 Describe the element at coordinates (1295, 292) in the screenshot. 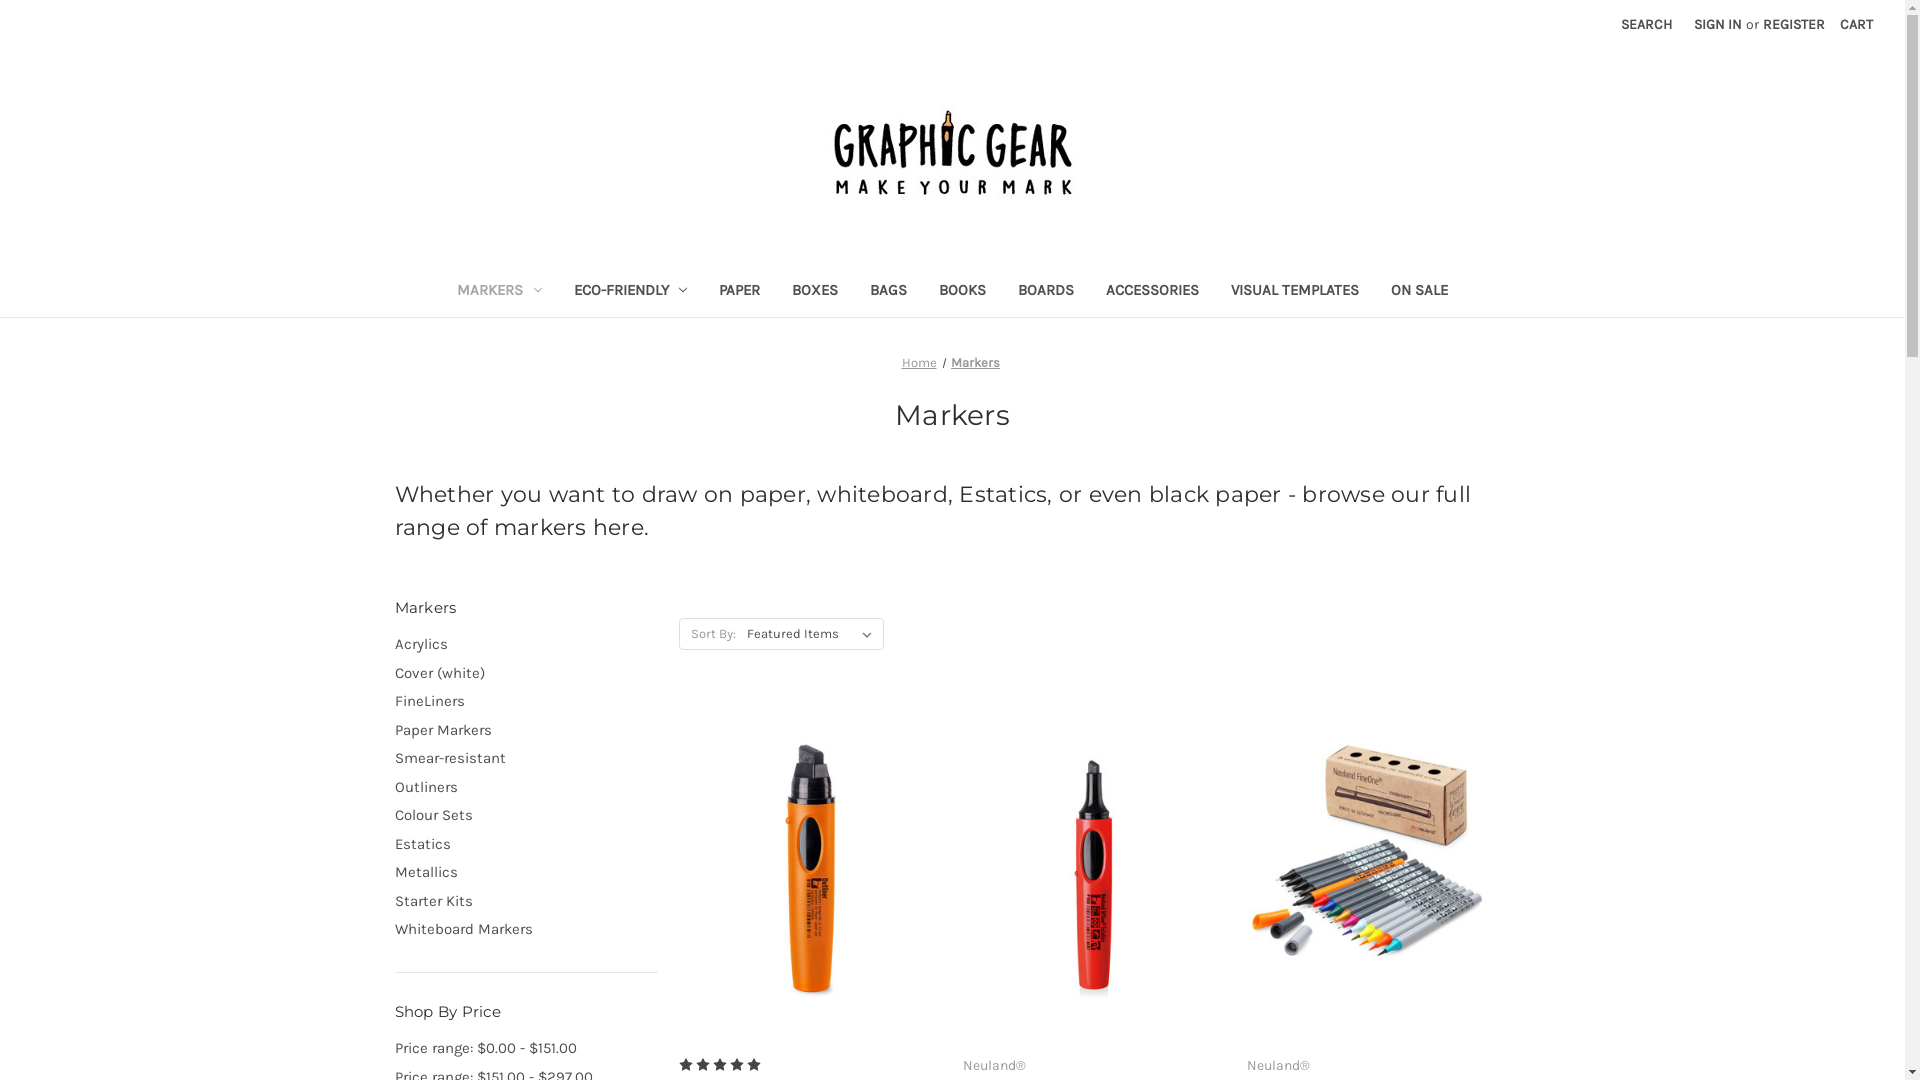

I see `VISUAL TEMPLATES` at that location.